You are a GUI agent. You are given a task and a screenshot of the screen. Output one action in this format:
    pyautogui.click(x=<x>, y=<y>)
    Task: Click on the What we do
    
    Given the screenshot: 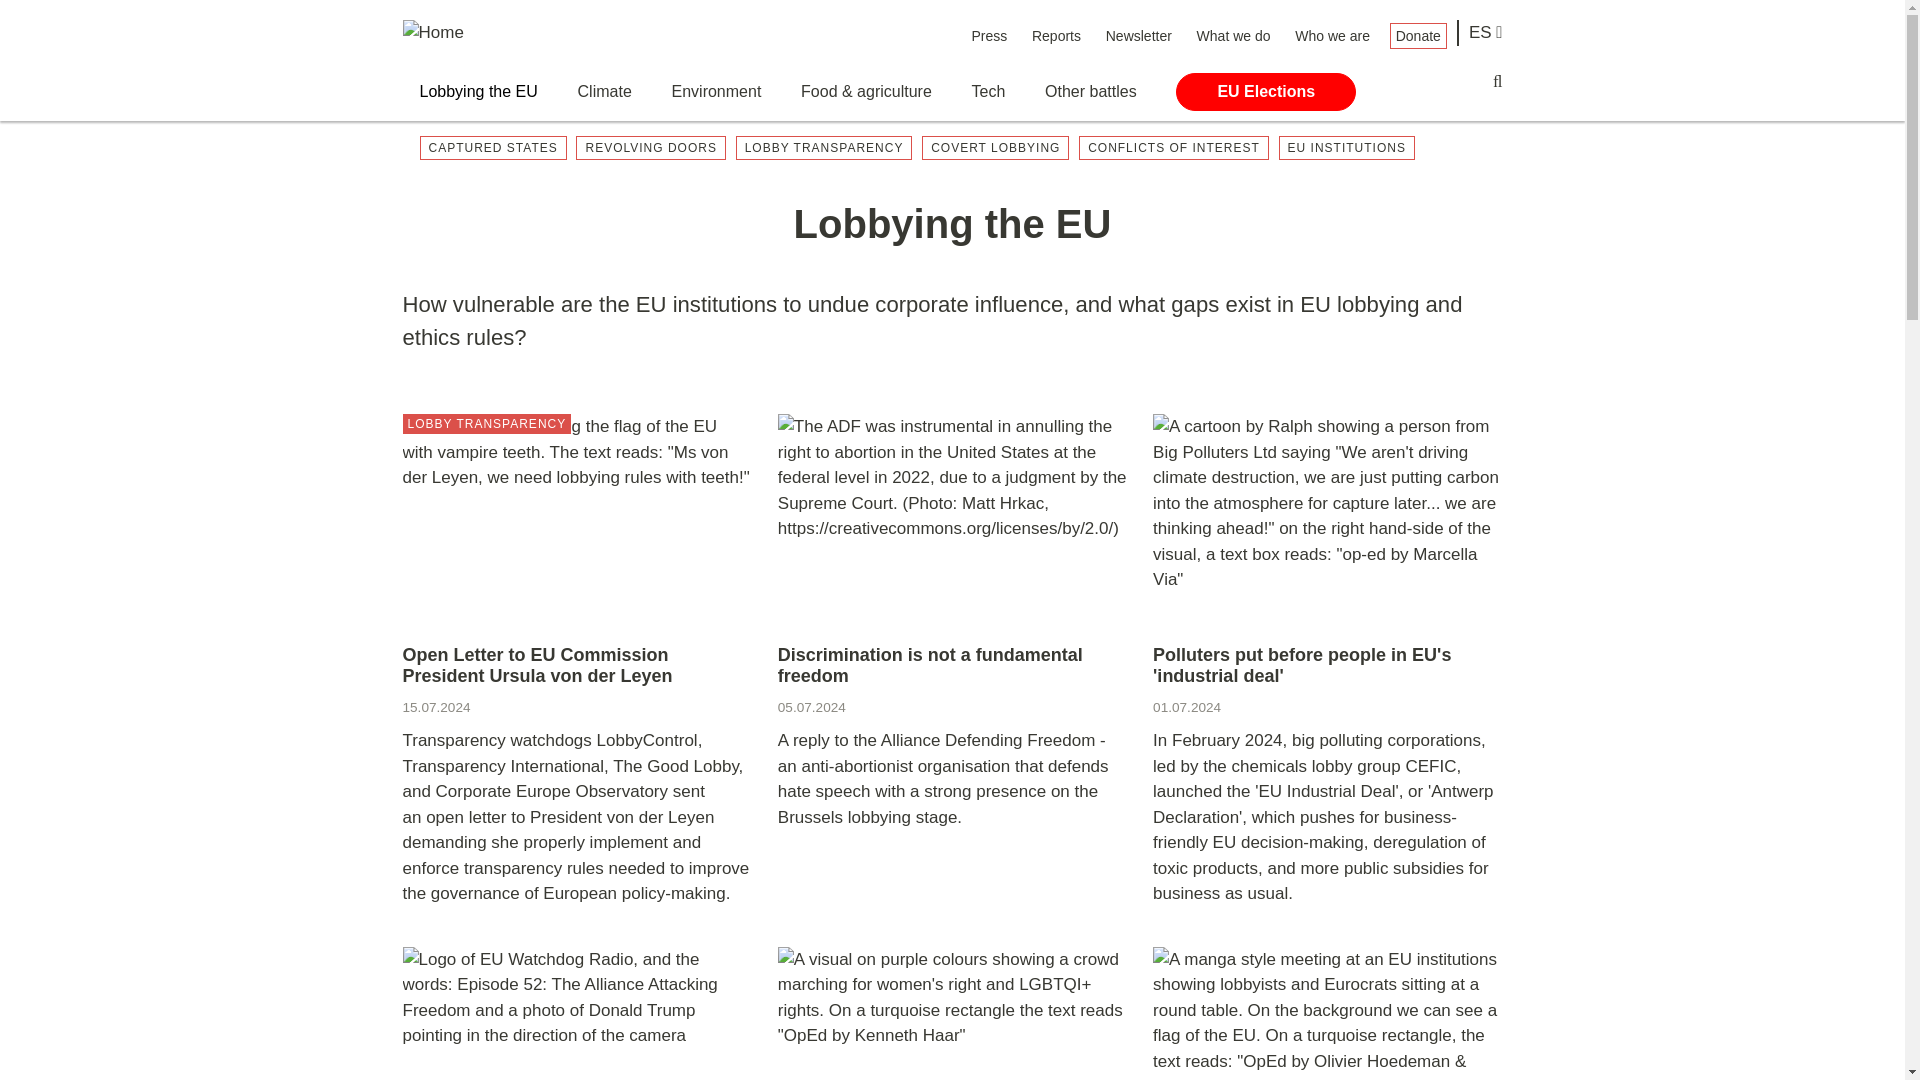 What is the action you would take?
    pyautogui.click(x=1234, y=35)
    